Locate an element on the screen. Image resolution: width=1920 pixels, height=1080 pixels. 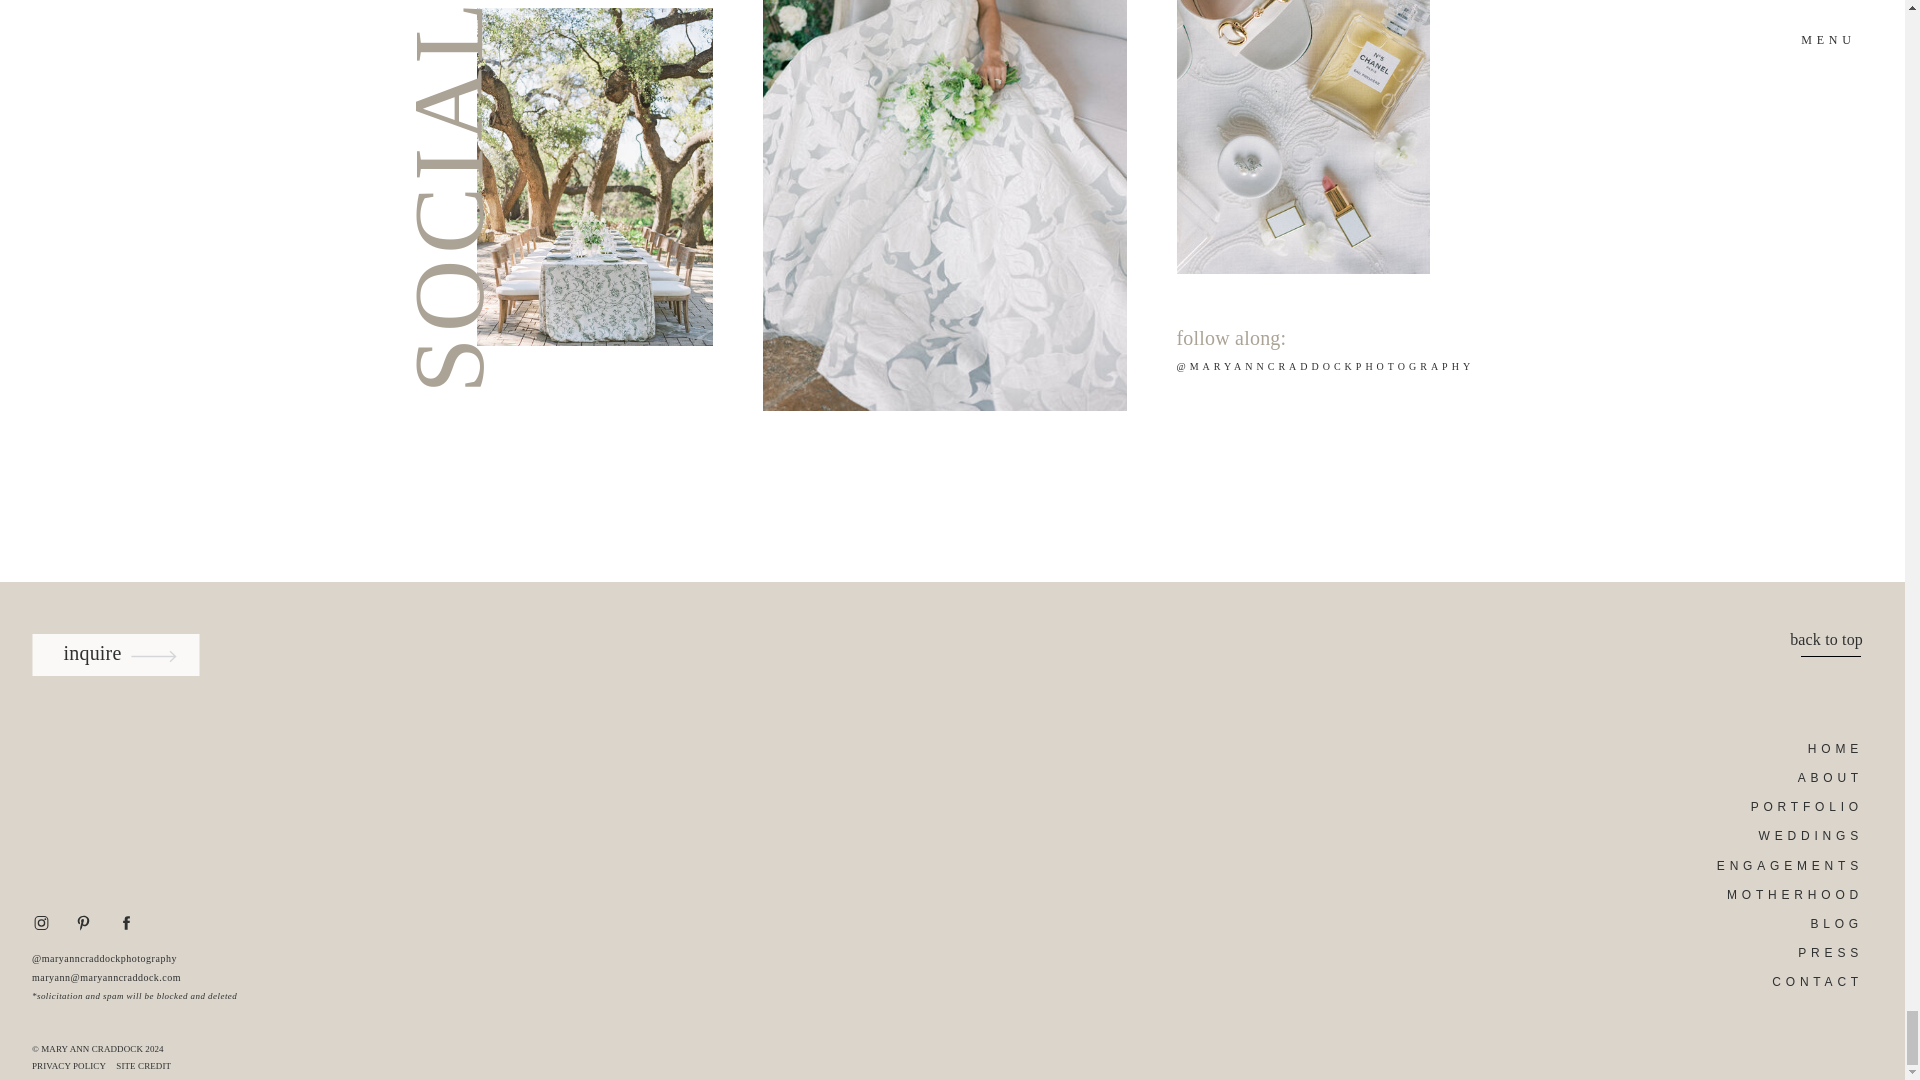
back to top is located at coordinates (1815, 637).